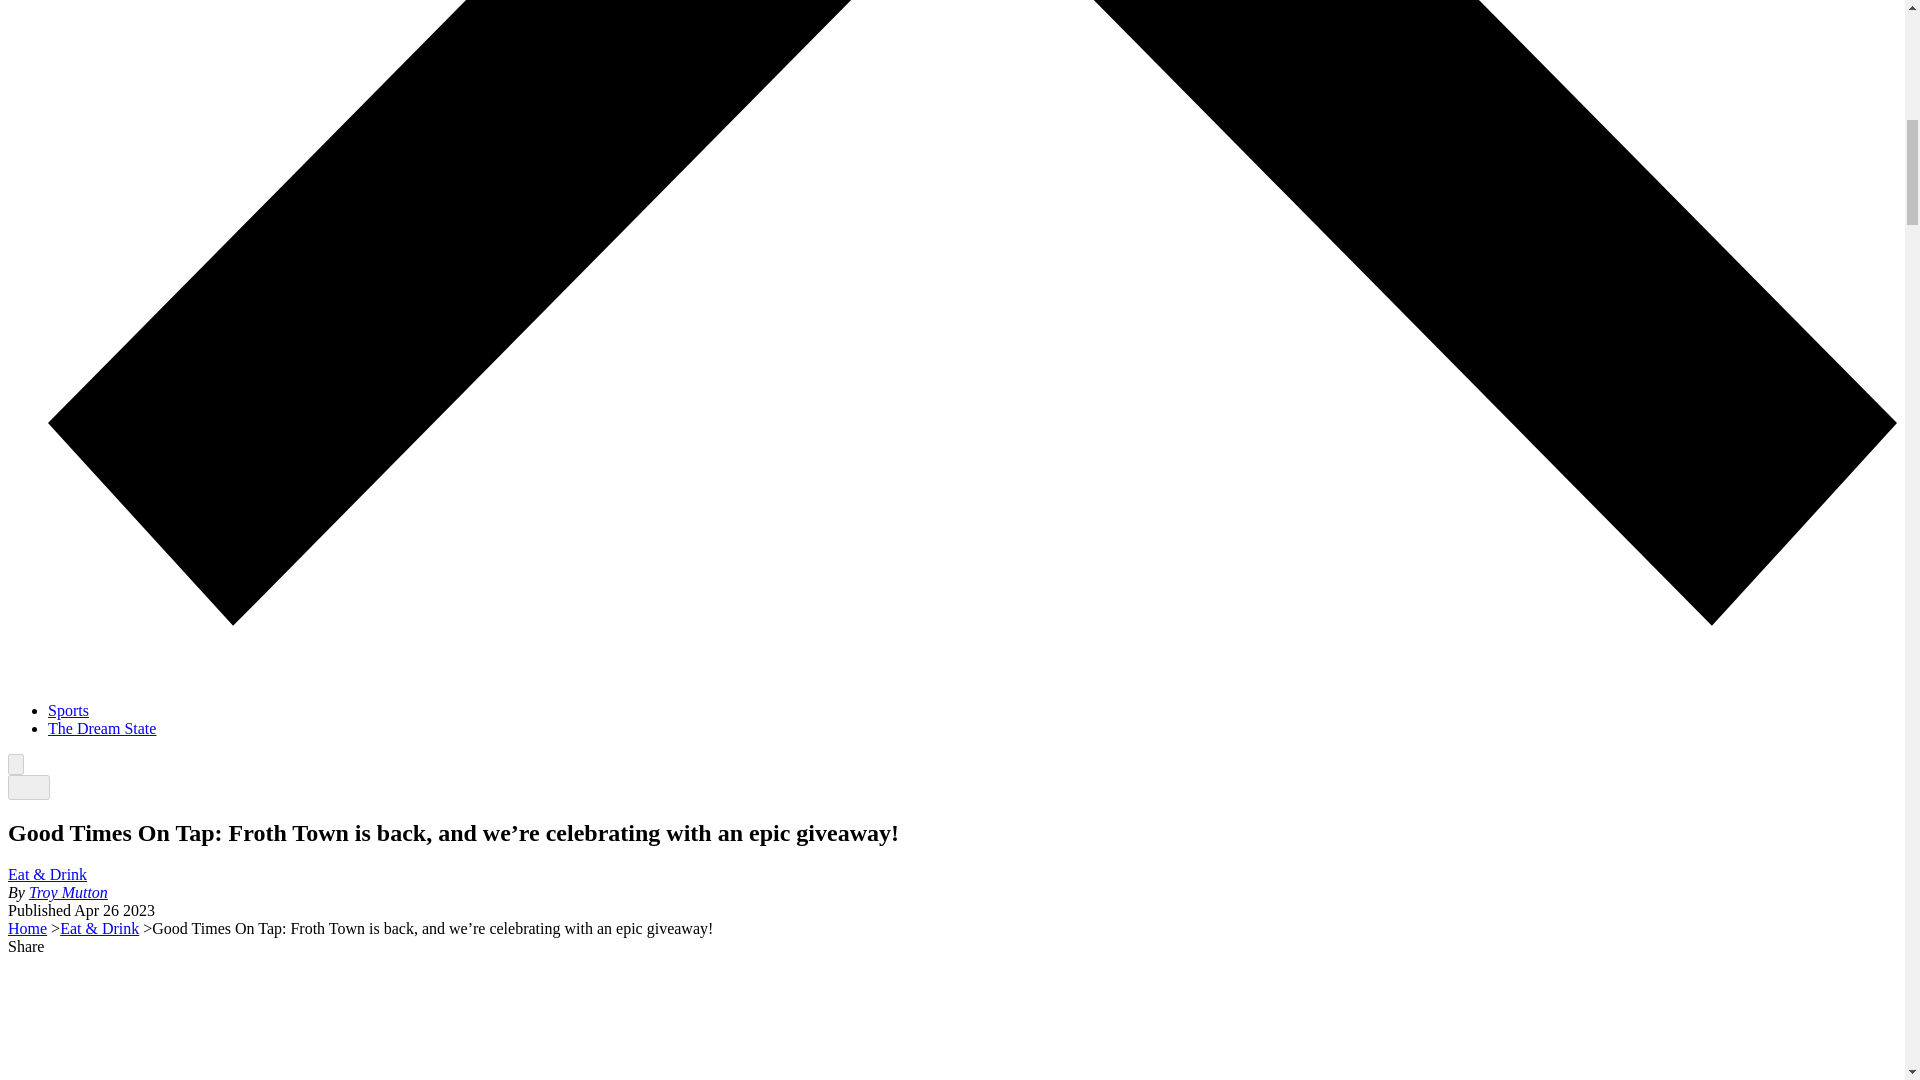 The width and height of the screenshot is (1920, 1080). I want to click on Sports, so click(68, 710).